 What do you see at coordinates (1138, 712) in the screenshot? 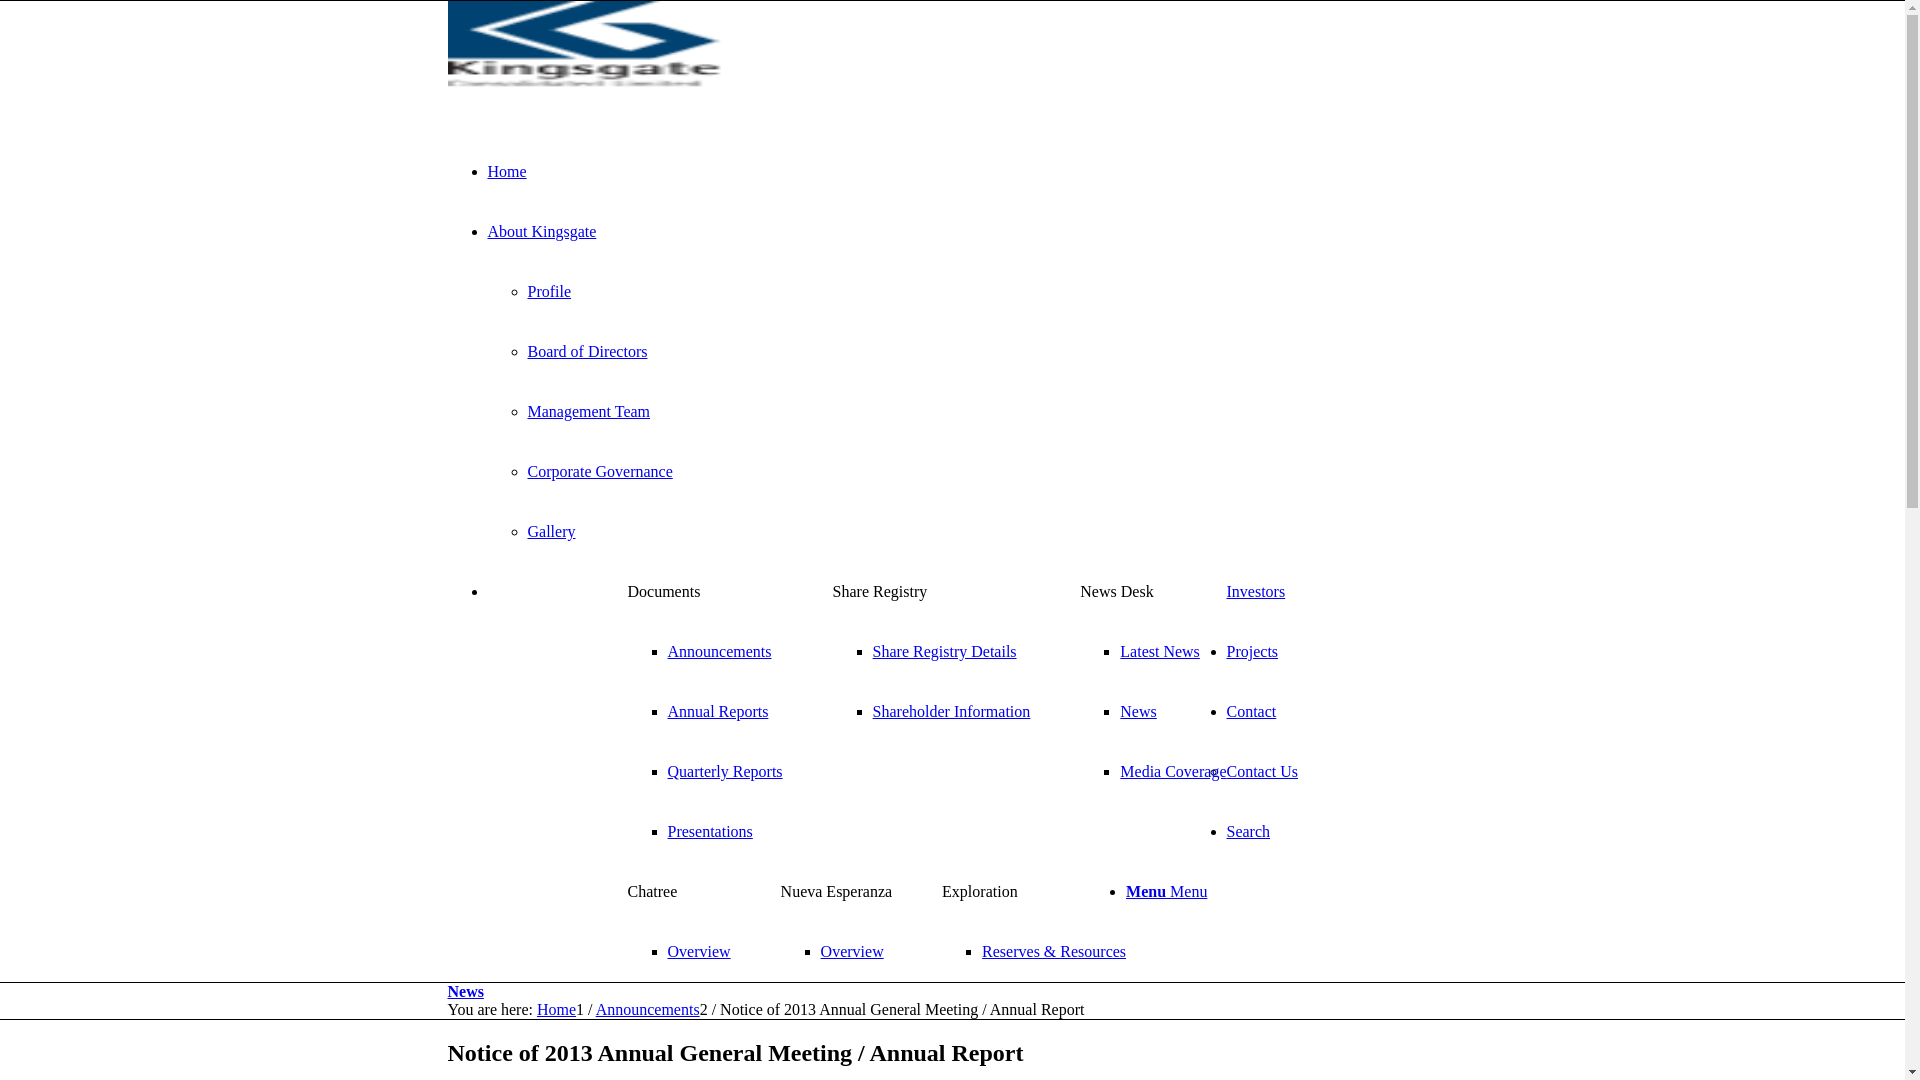
I see `News` at bounding box center [1138, 712].